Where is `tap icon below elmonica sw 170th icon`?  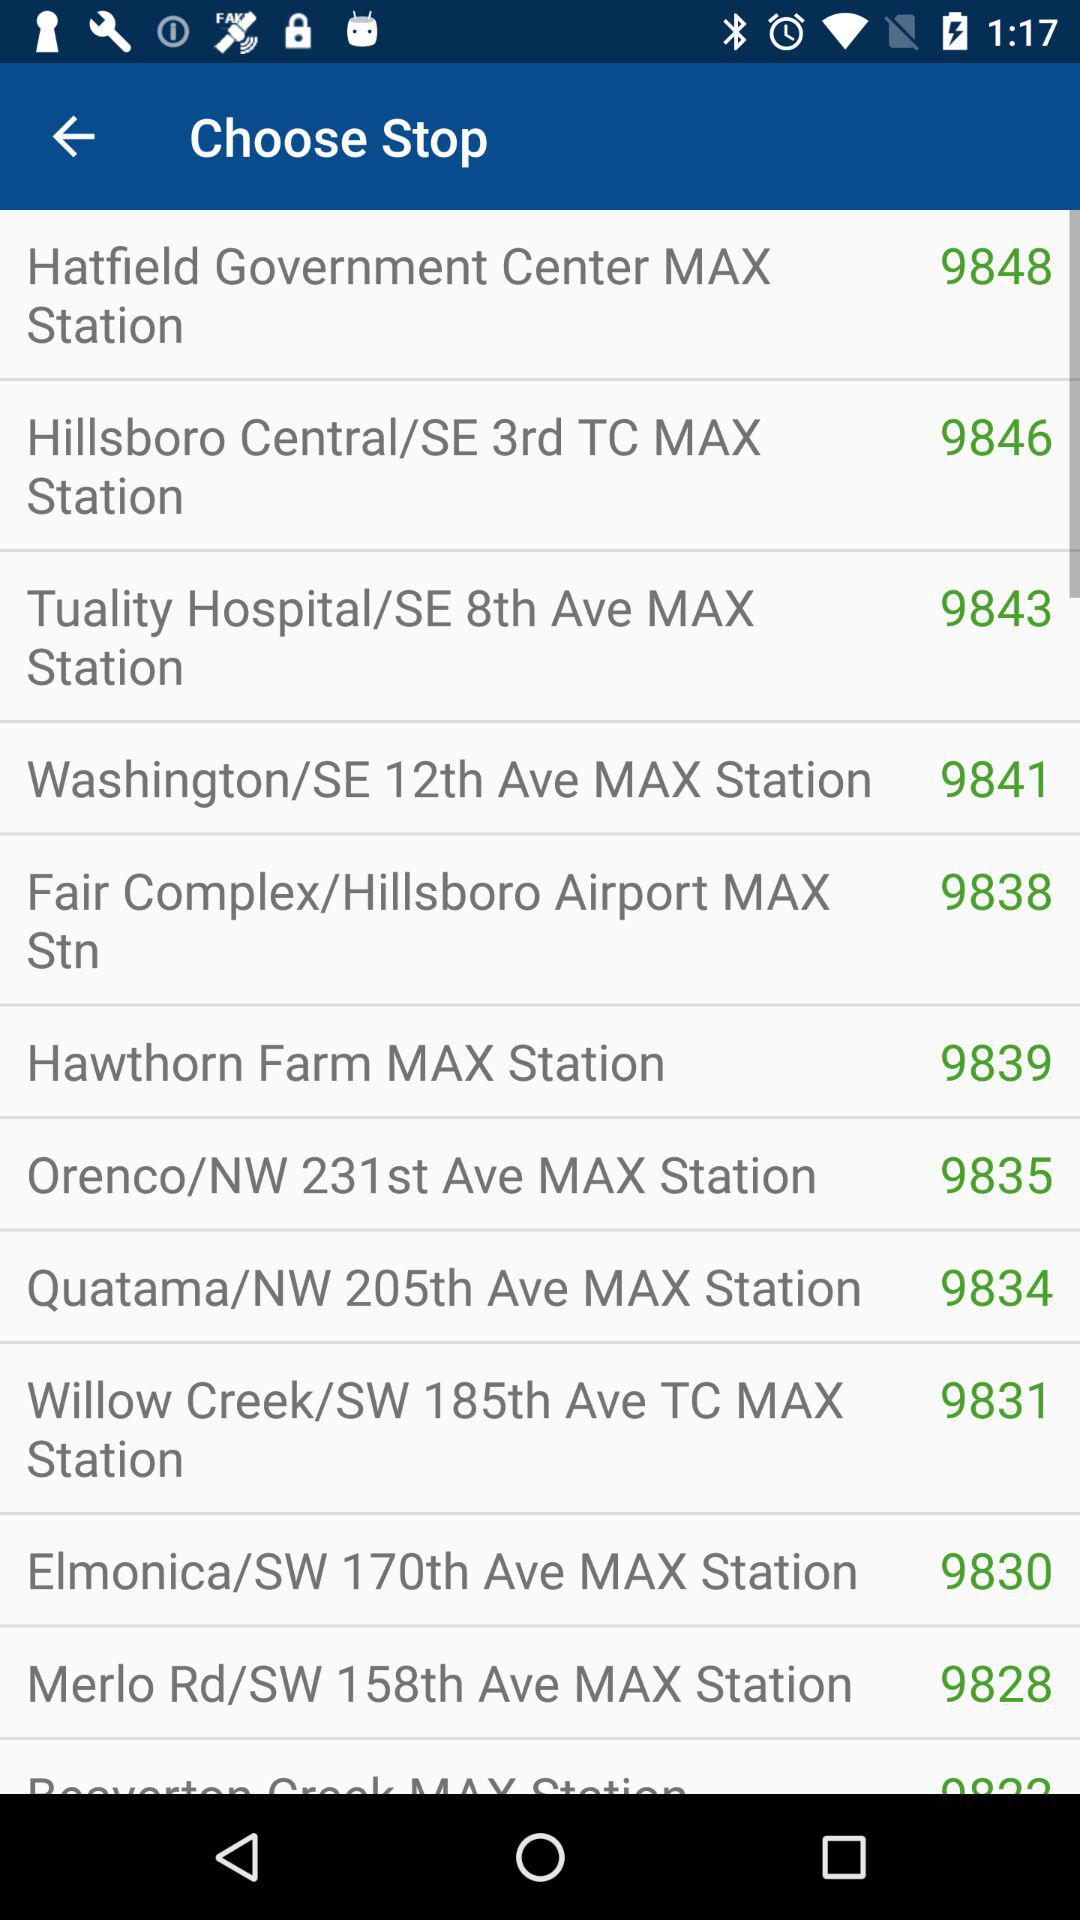
tap icon below elmonica sw 170th icon is located at coordinates (456, 1682).